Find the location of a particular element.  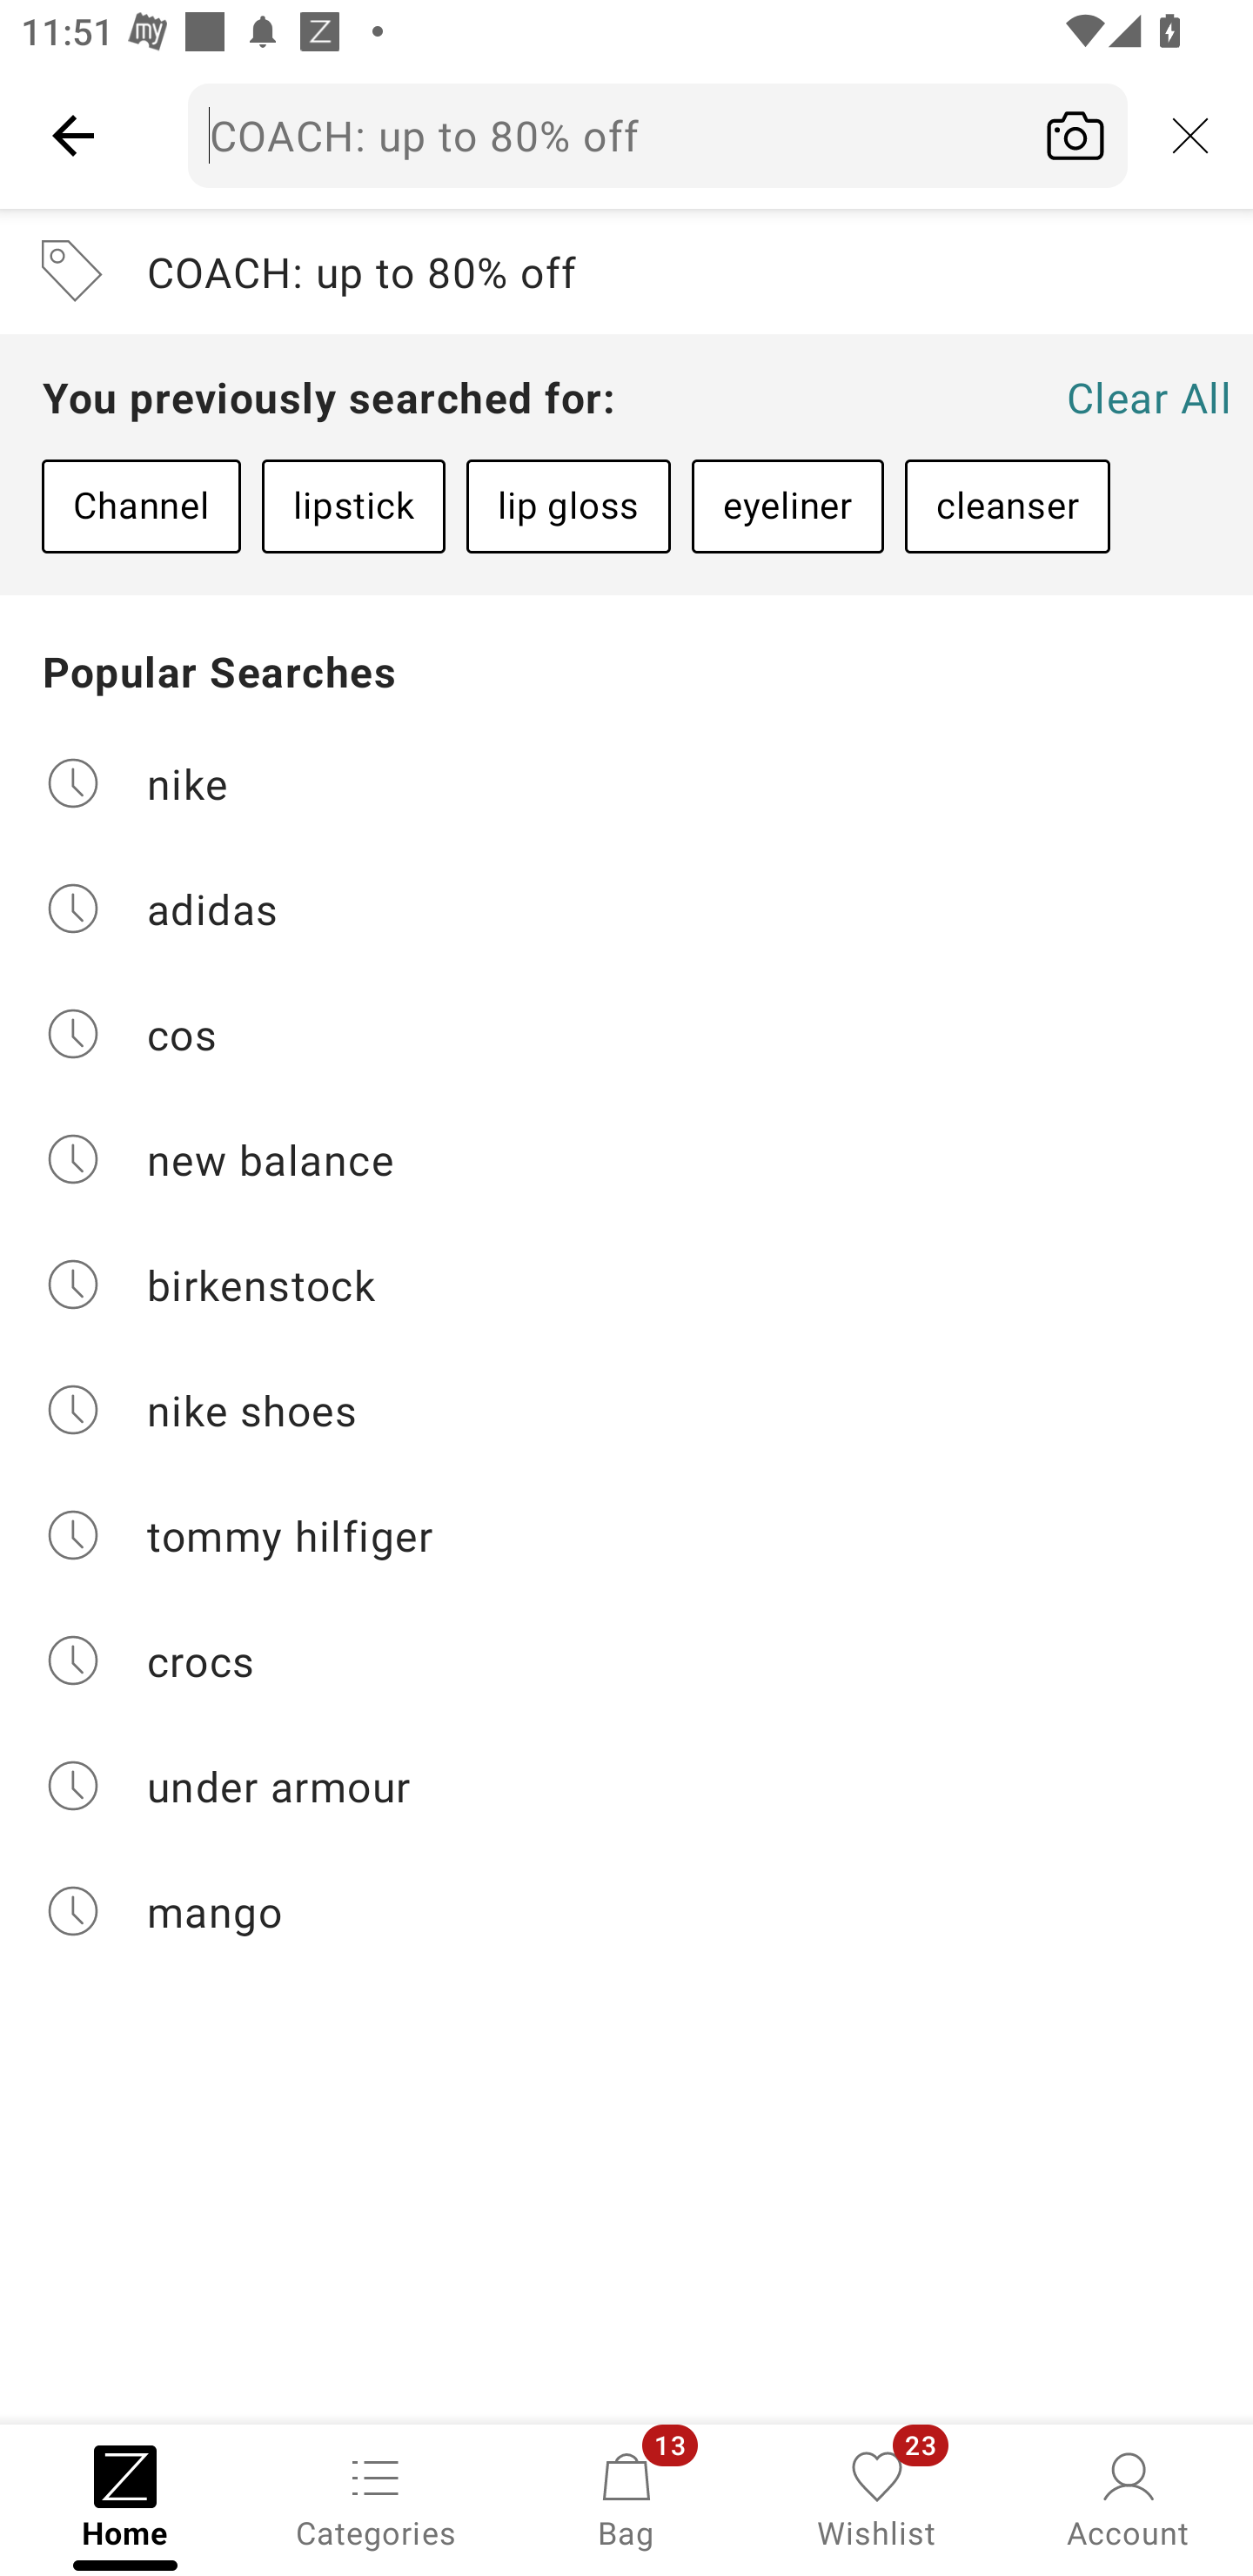

Categories is located at coordinates (376, 2498).